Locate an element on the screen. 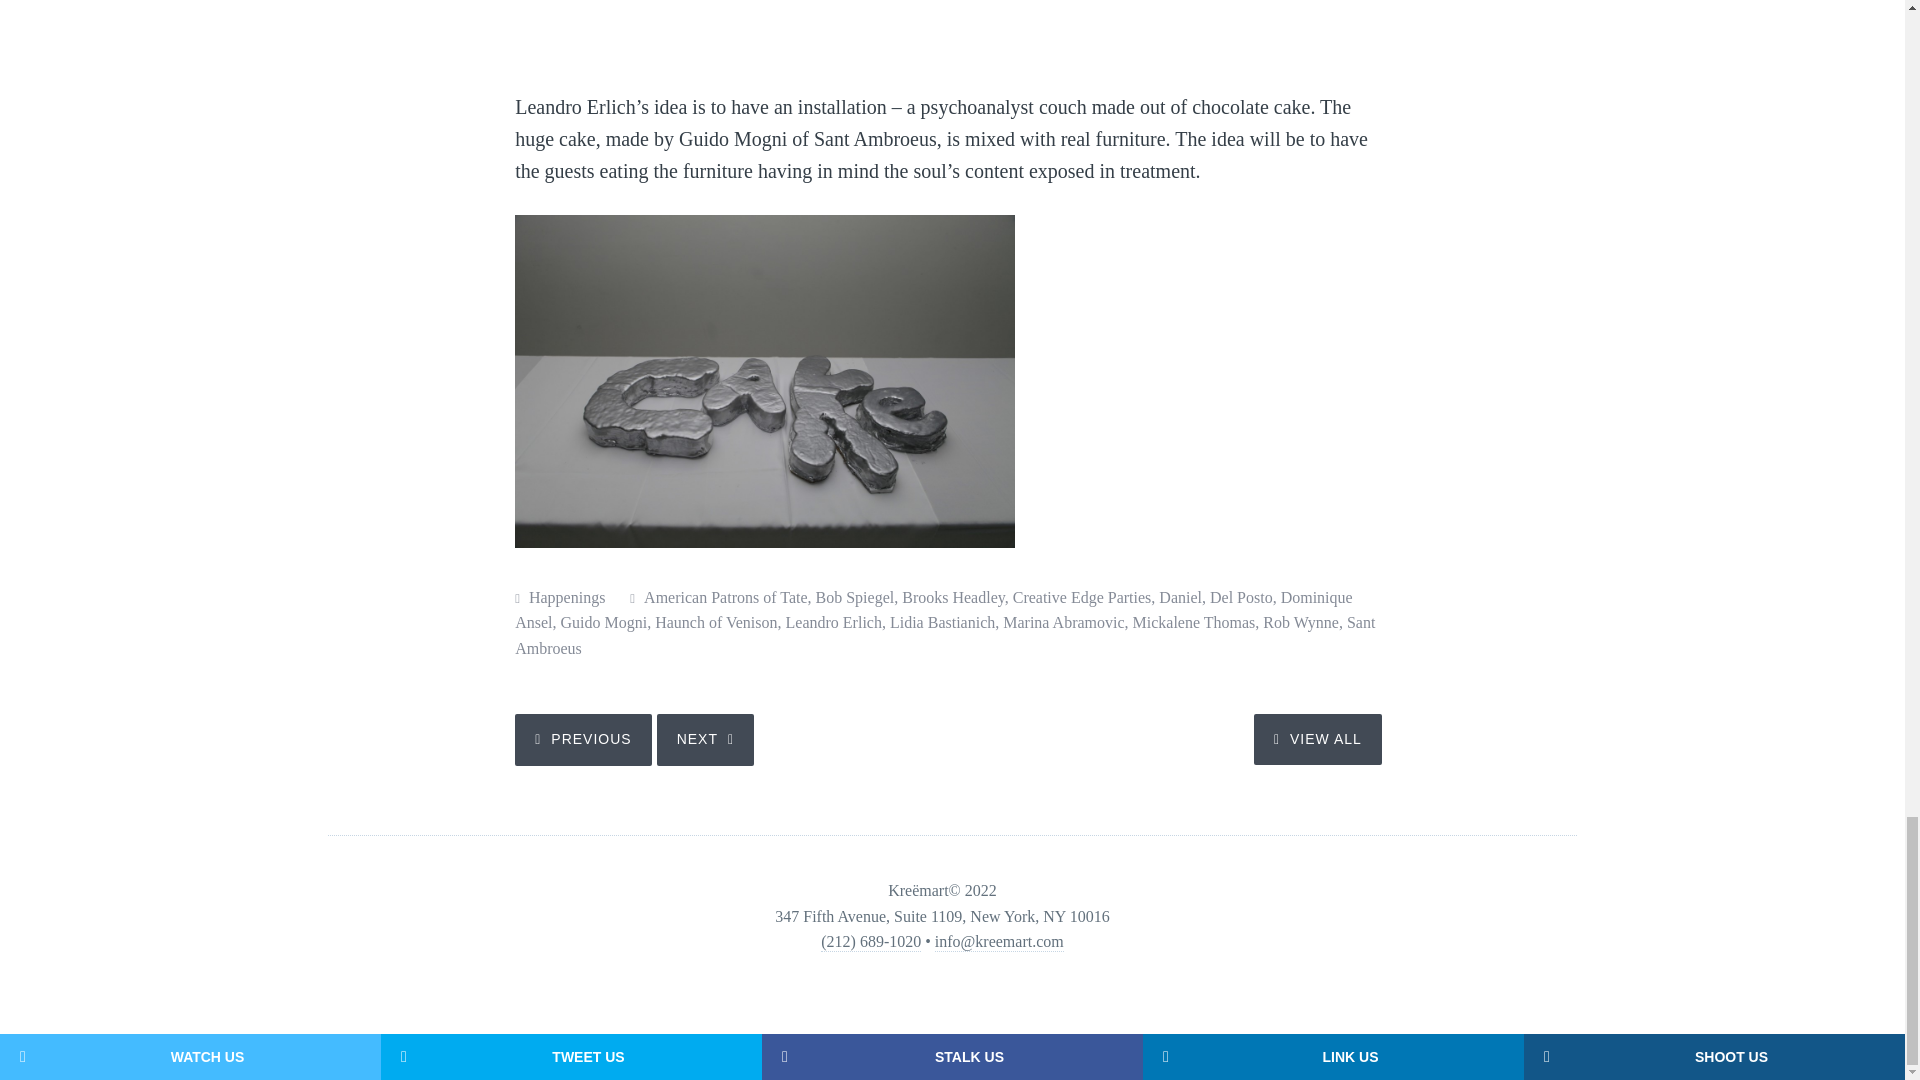  Happenings is located at coordinates (566, 596).